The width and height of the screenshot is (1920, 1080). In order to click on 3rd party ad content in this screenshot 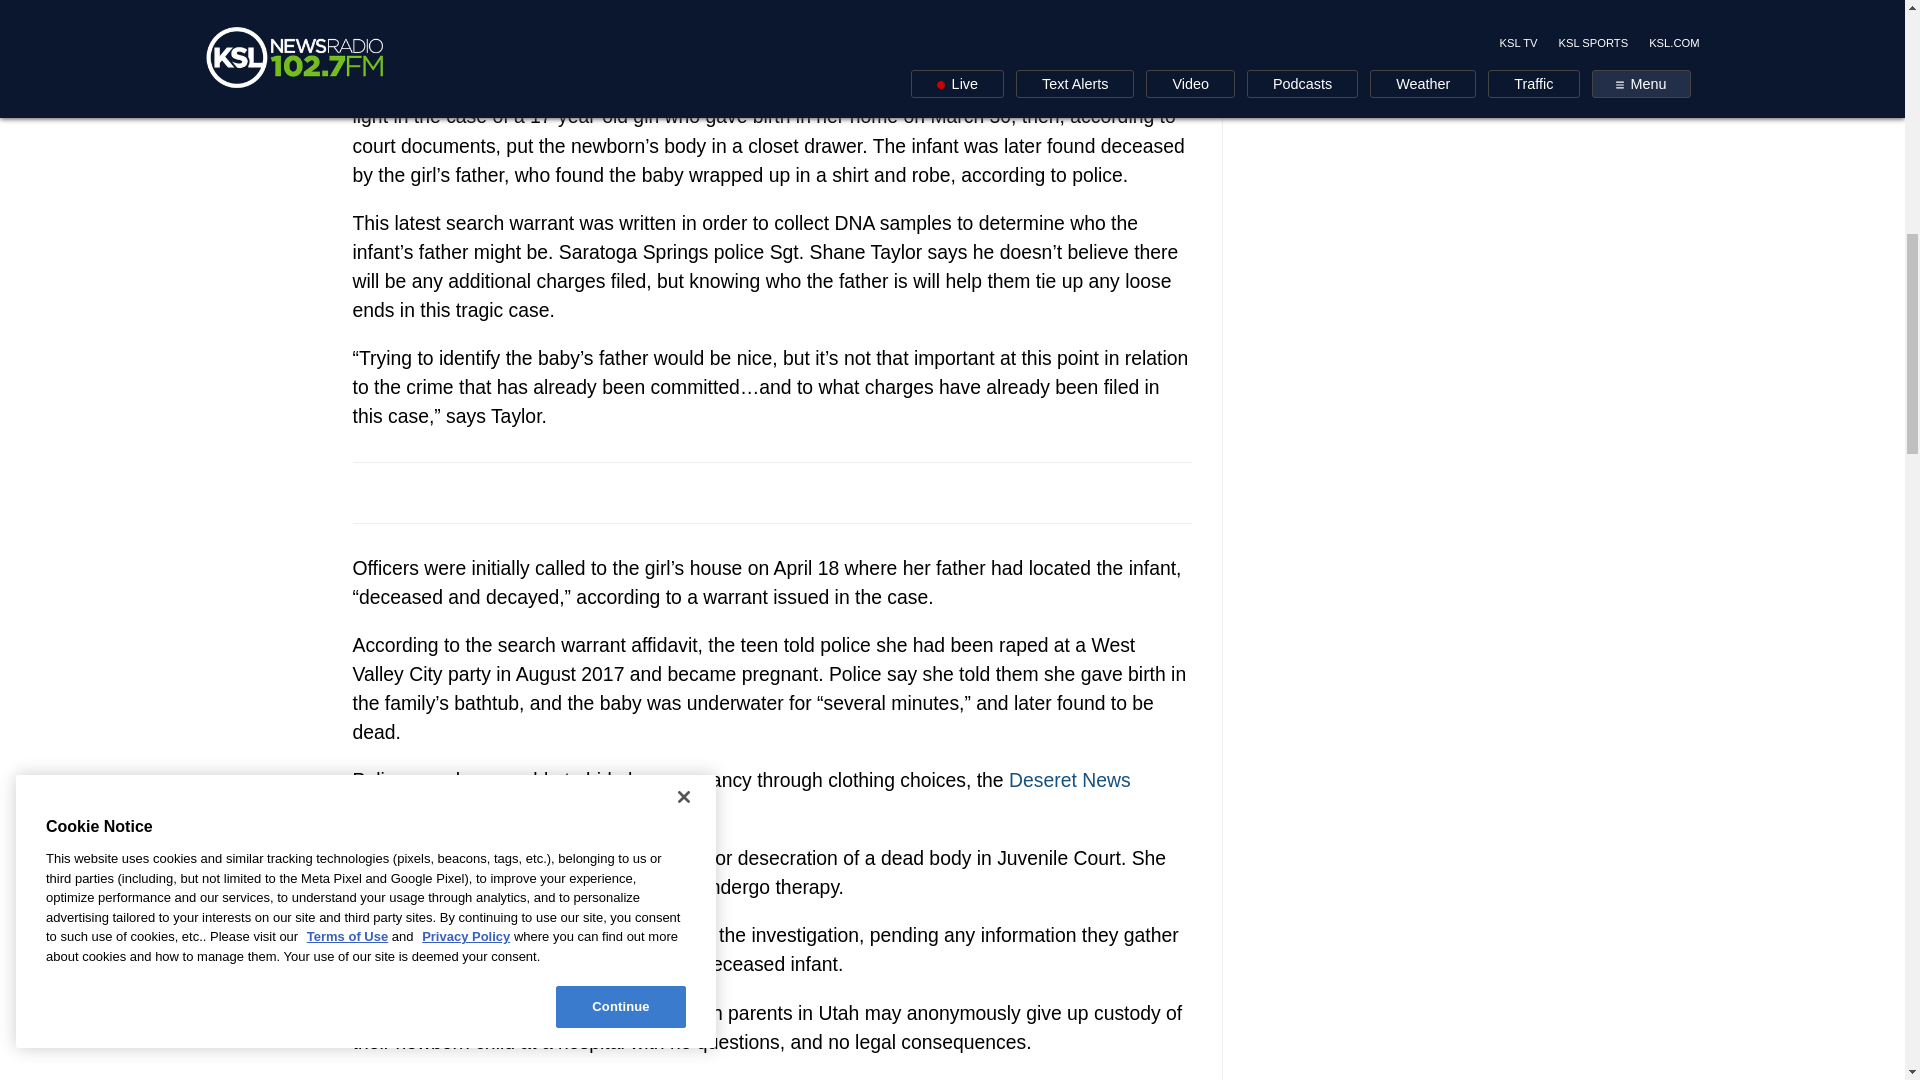, I will do `click(1401, 120)`.